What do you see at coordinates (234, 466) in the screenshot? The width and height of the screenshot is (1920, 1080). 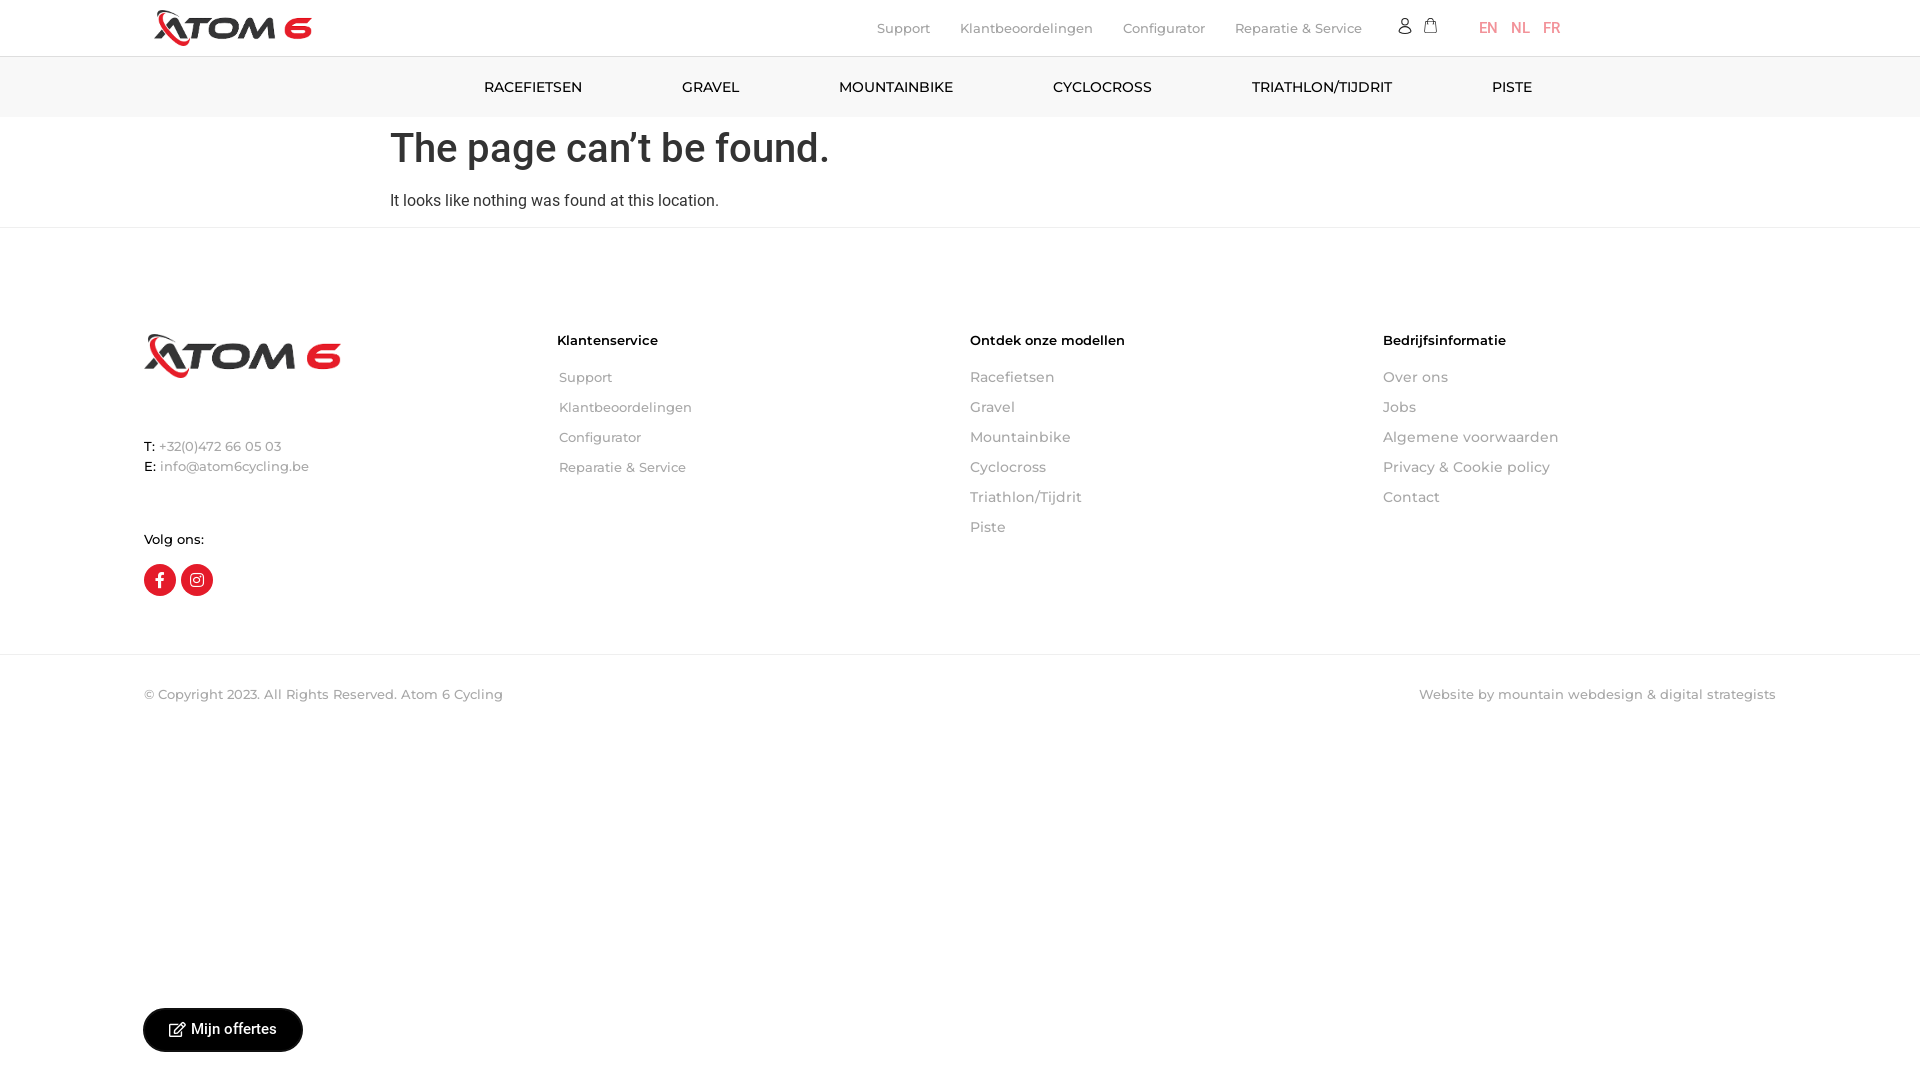 I see `info@atom6cycling.be` at bounding box center [234, 466].